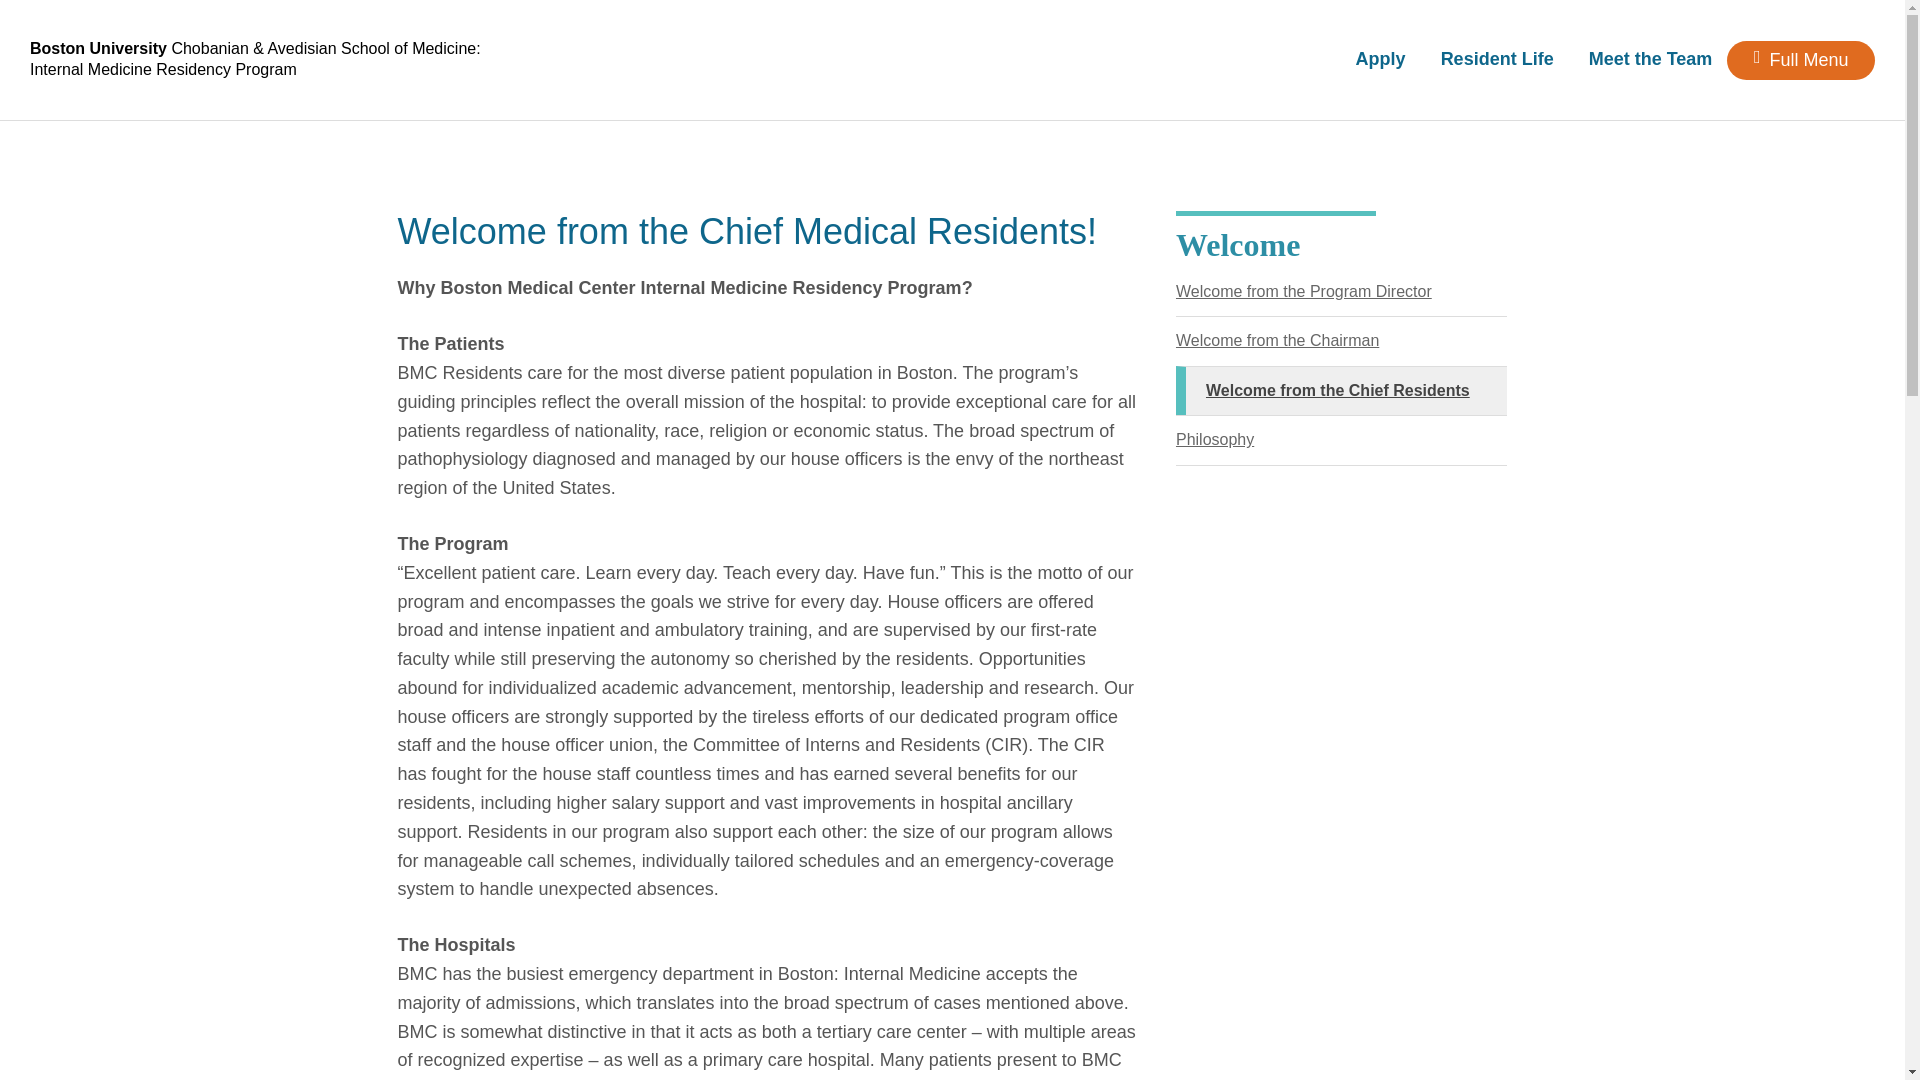 The image size is (1920, 1080). I want to click on Requirements, so click(676, 256).